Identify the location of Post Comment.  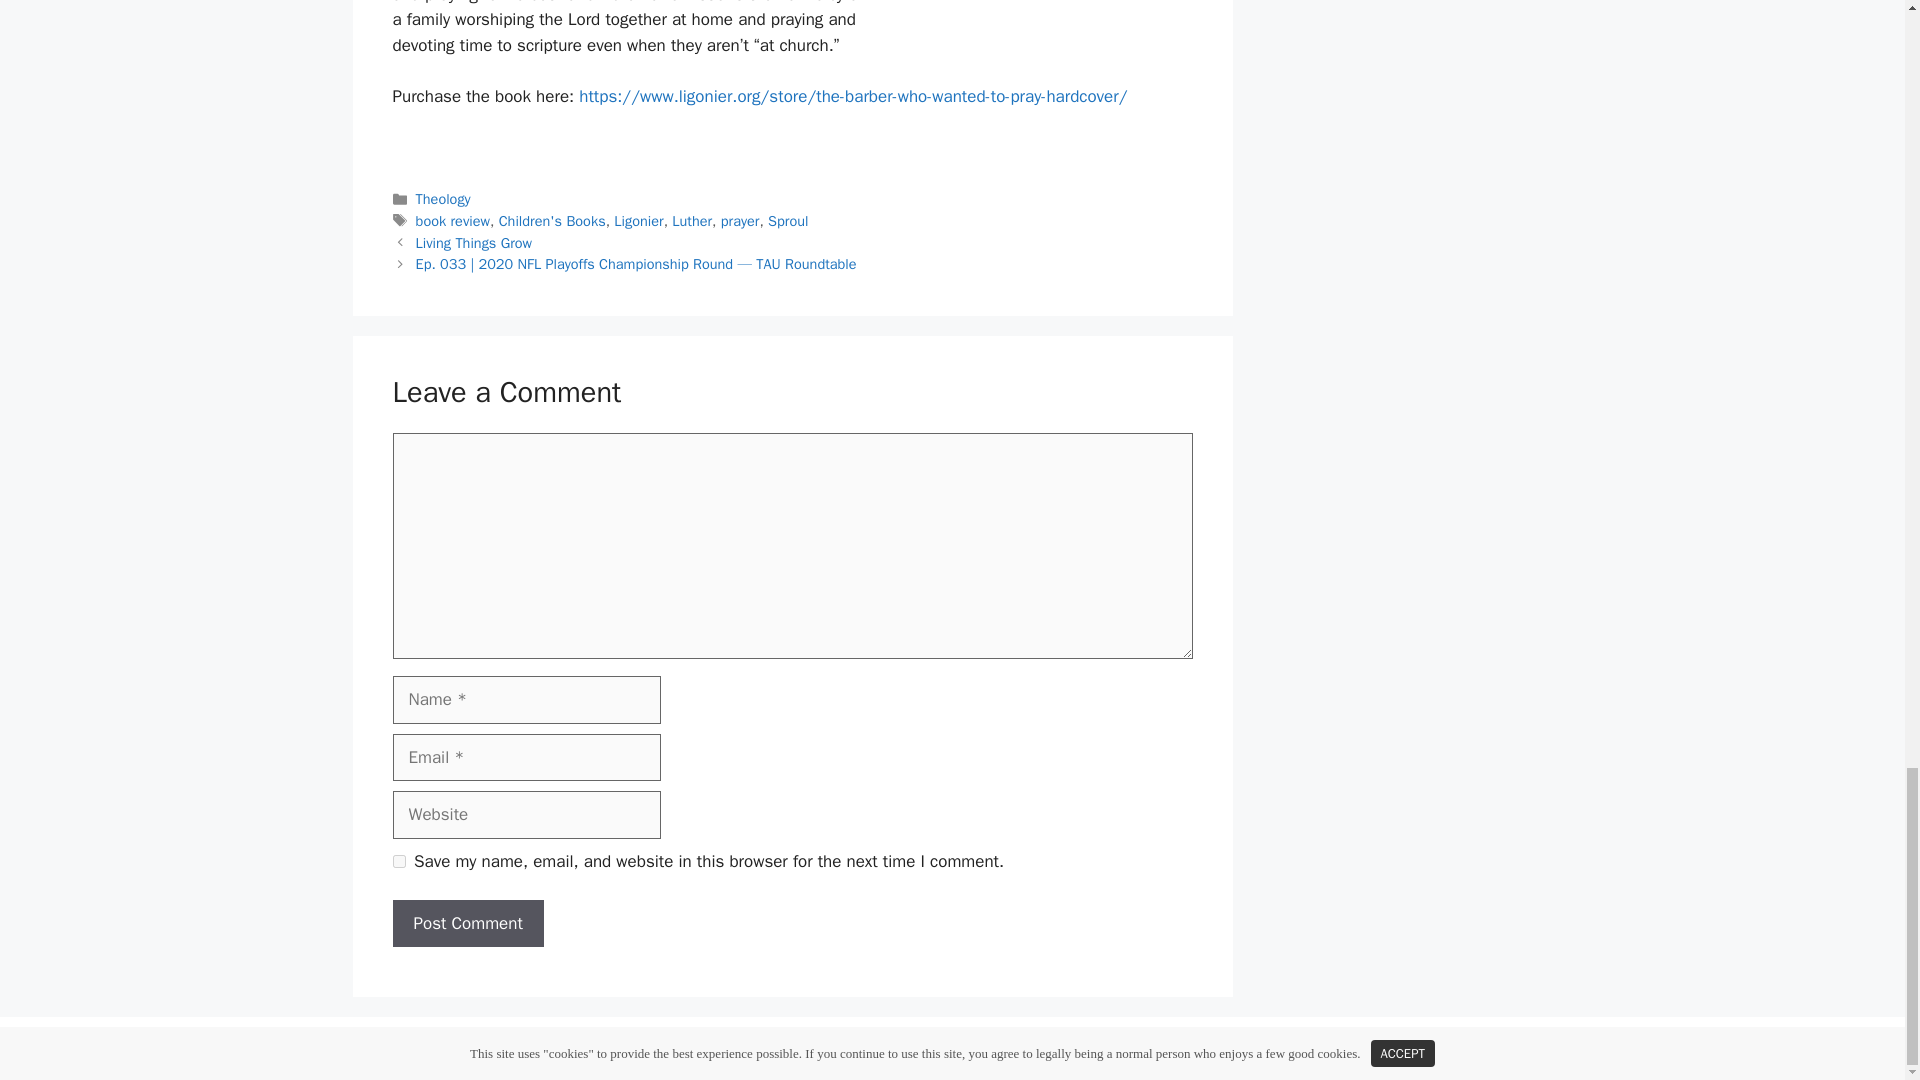
(467, 924).